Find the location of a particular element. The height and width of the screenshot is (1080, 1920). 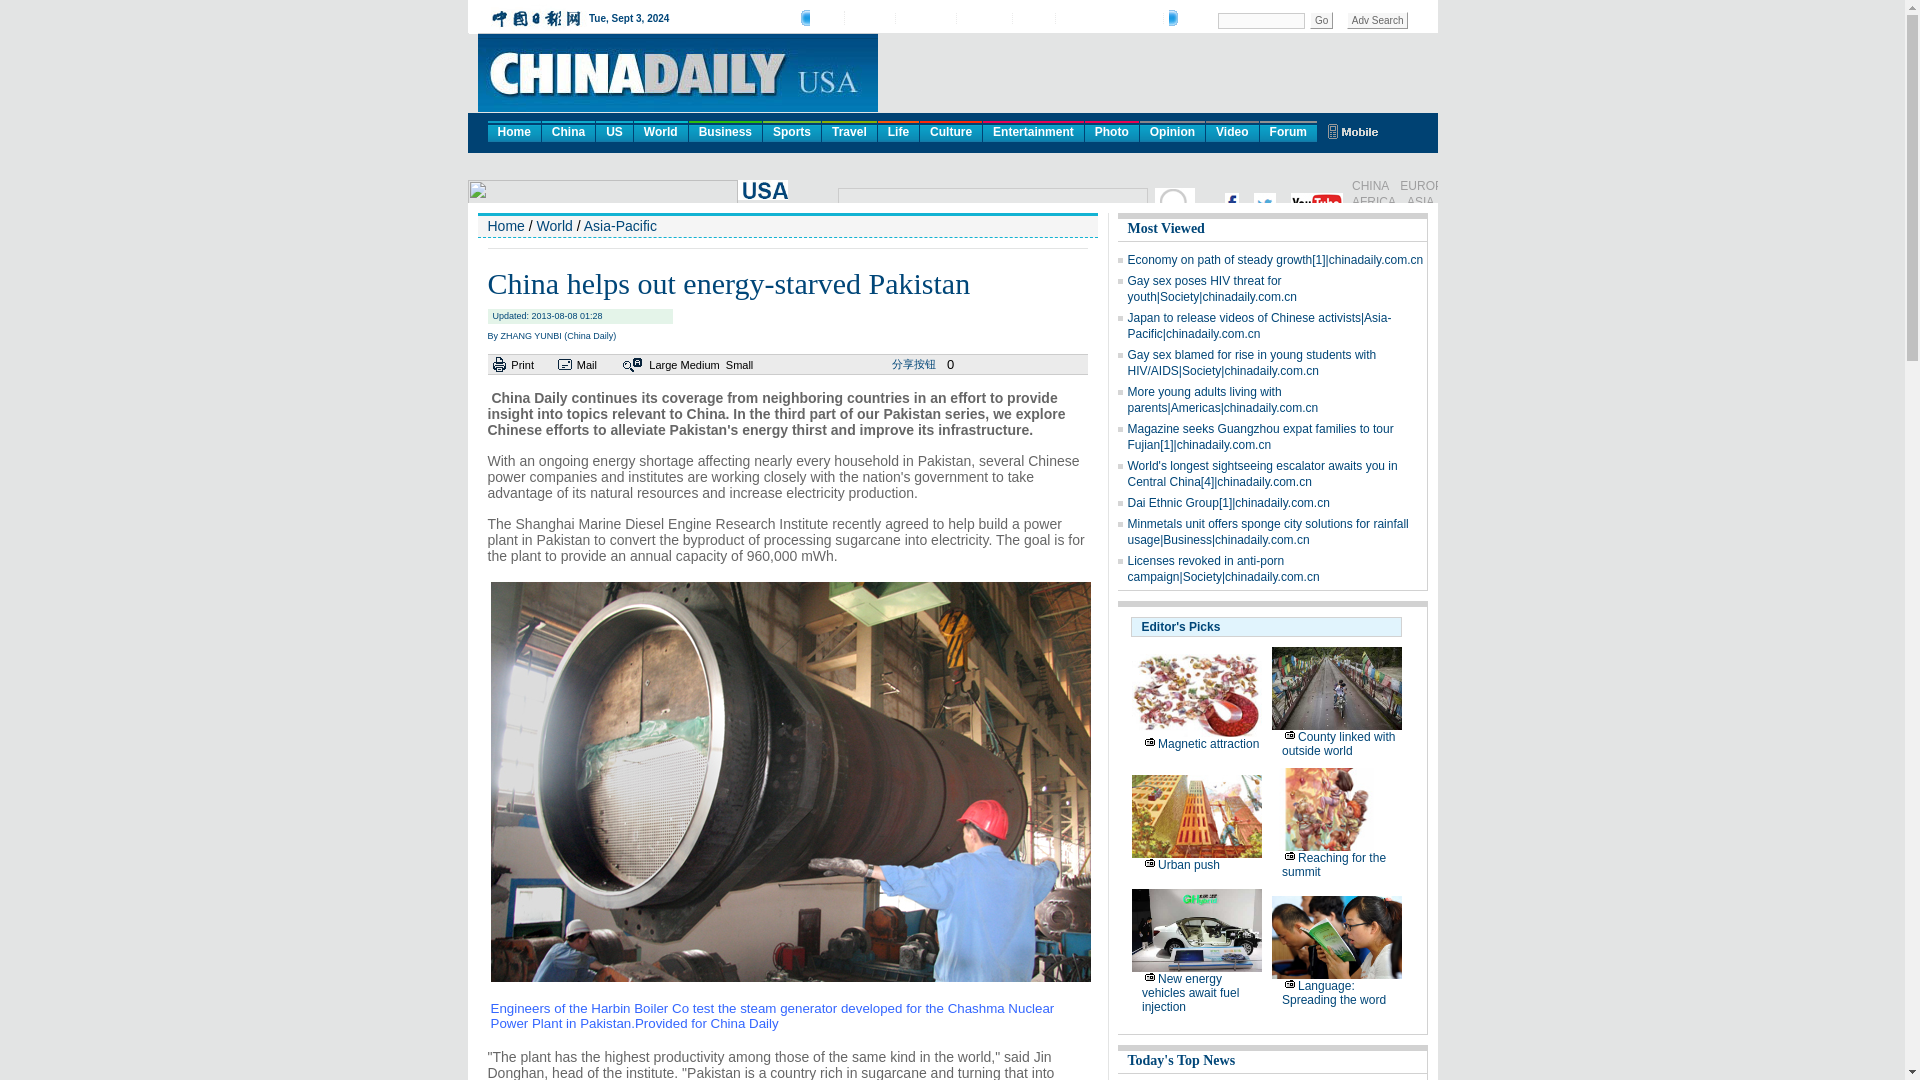

Sports is located at coordinates (792, 130).